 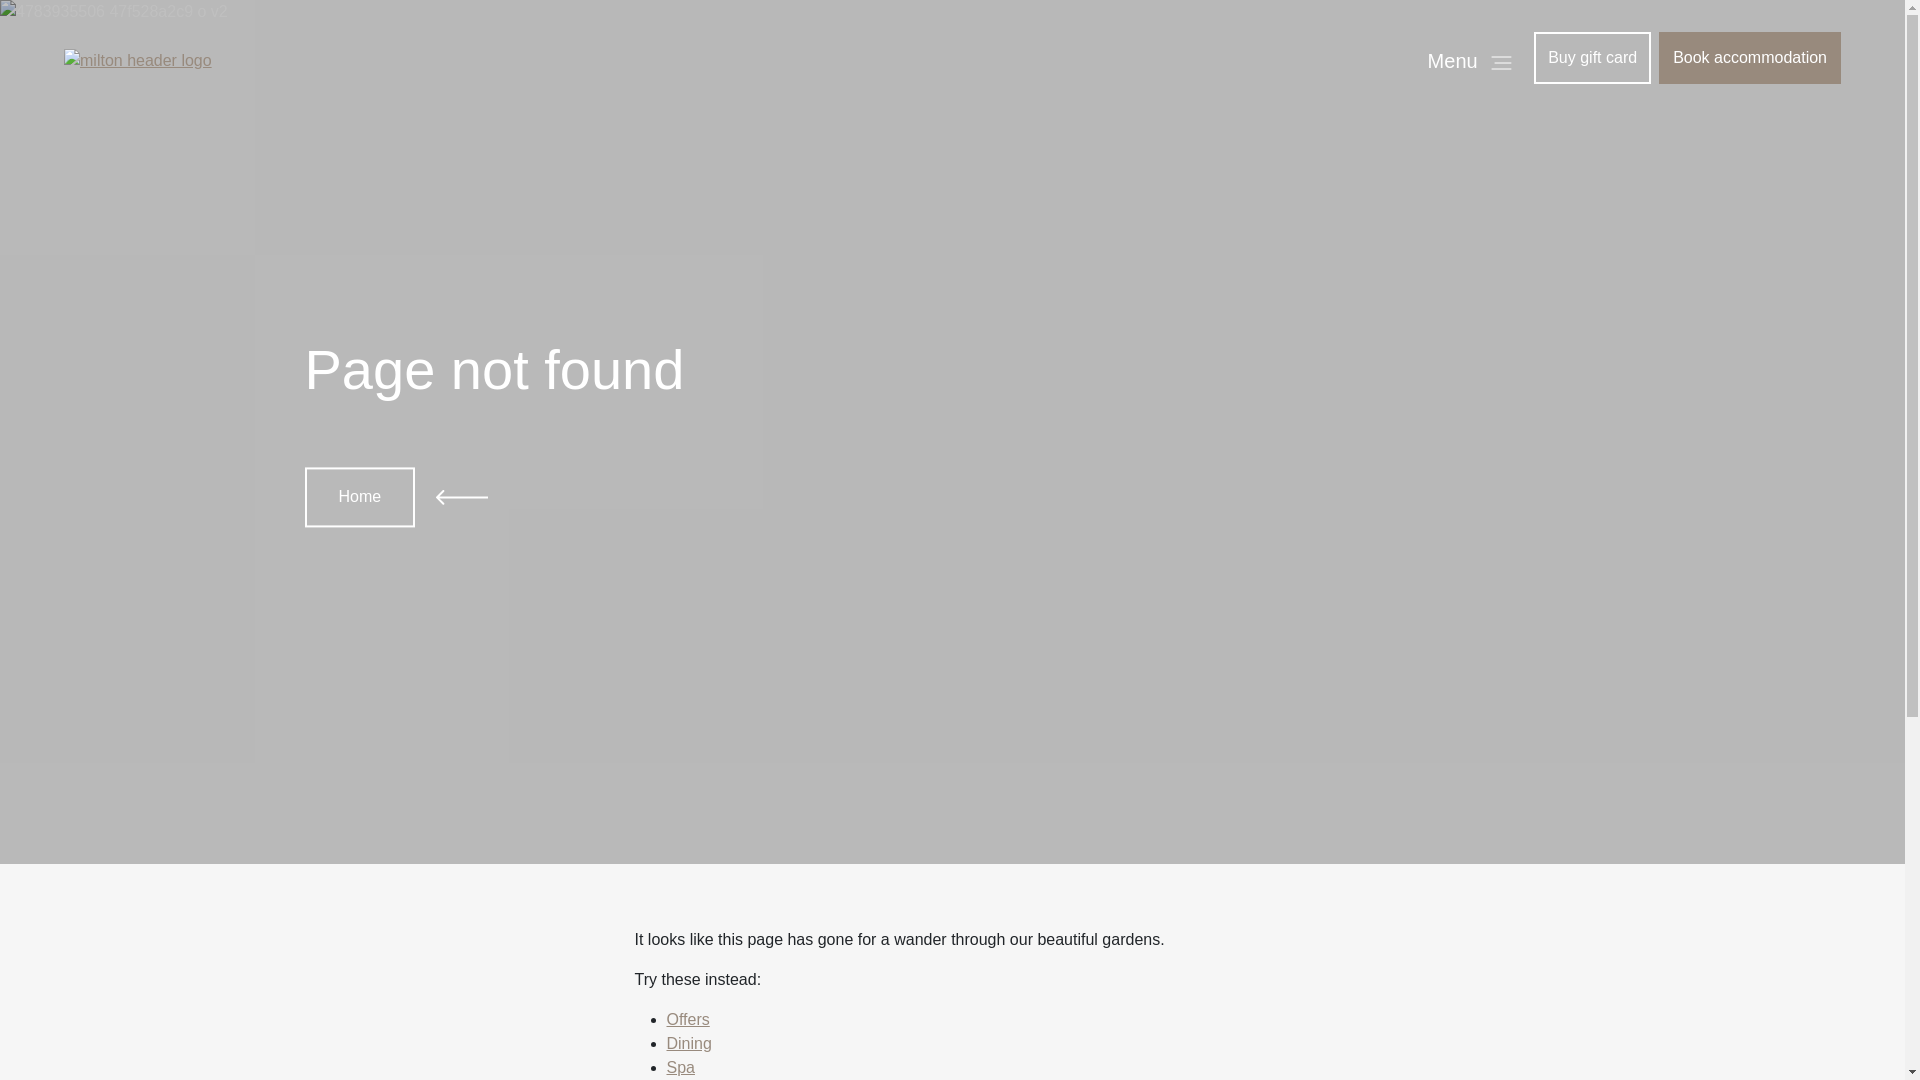 I want to click on Dining, so click(x=688, y=1044).